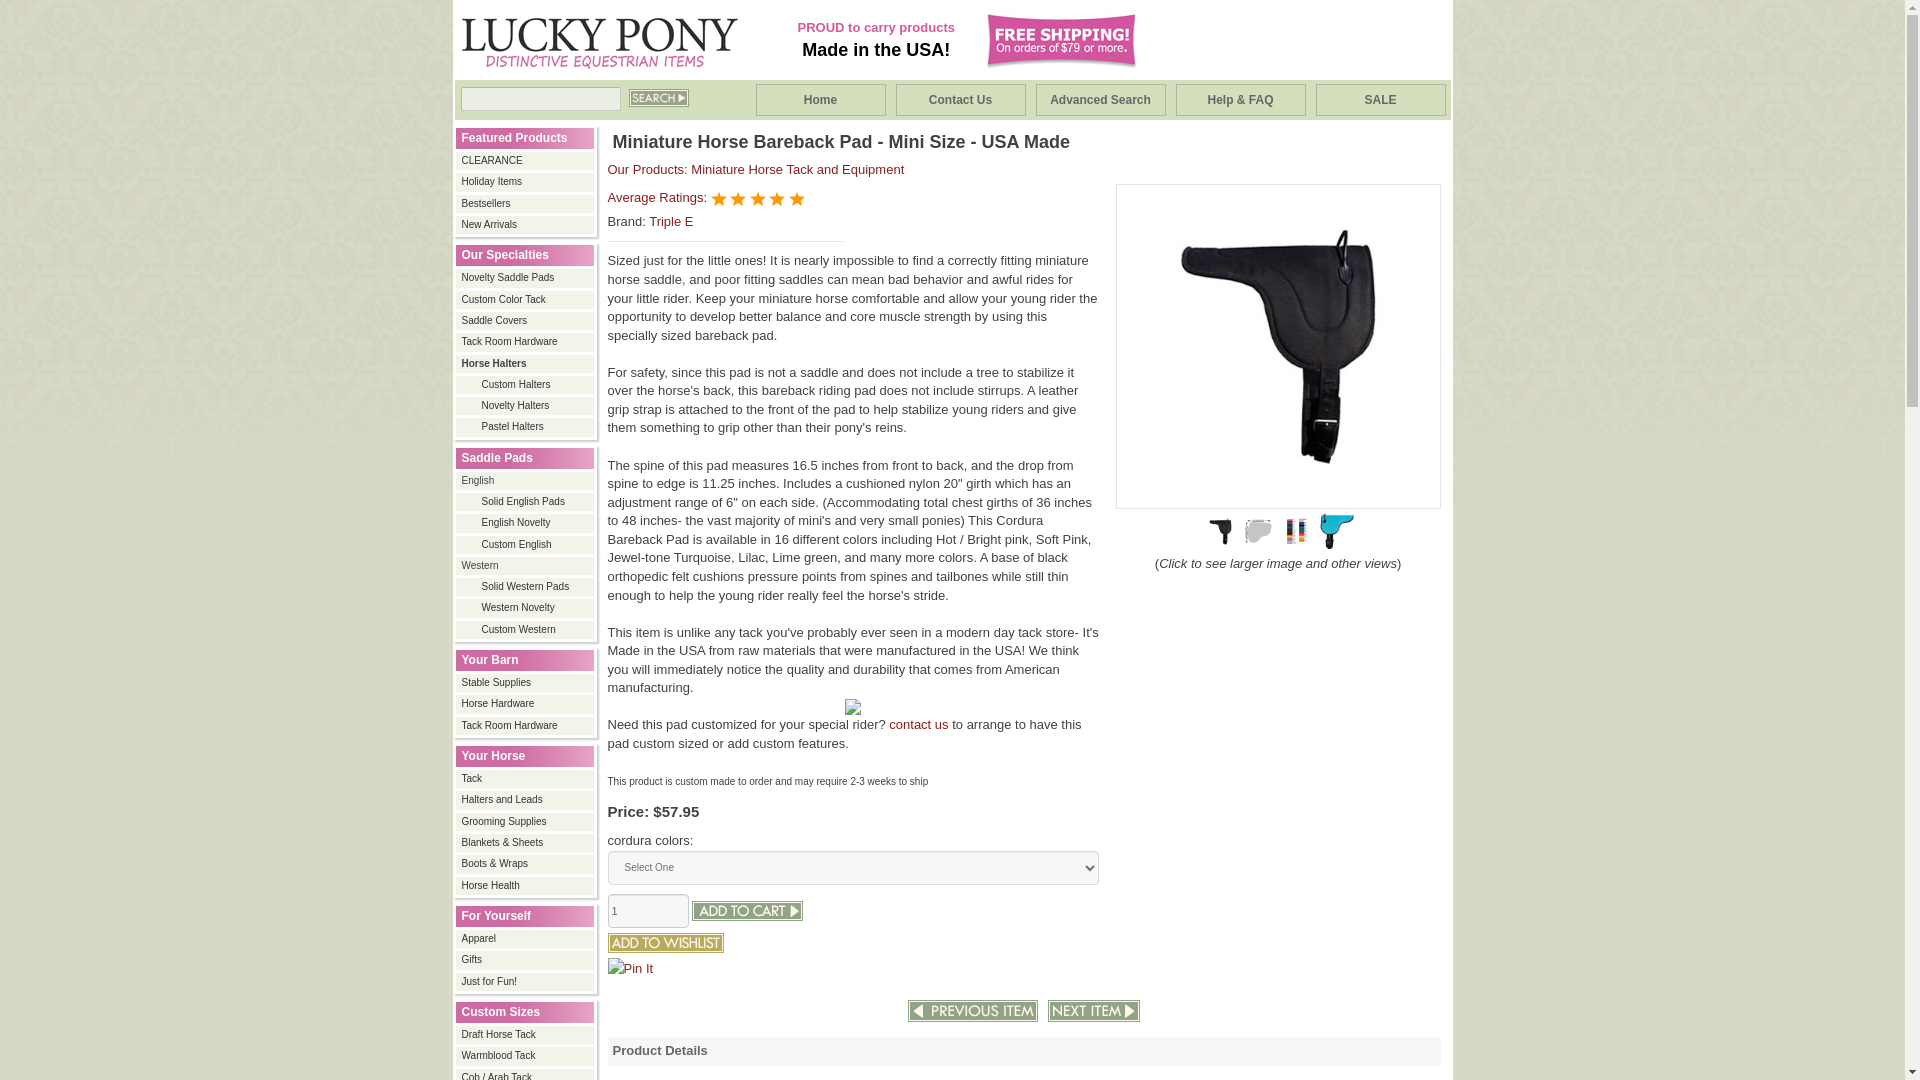 Image resolution: width=1920 pixels, height=1080 pixels. What do you see at coordinates (631, 968) in the screenshot?
I see `Pin It` at bounding box center [631, 968].